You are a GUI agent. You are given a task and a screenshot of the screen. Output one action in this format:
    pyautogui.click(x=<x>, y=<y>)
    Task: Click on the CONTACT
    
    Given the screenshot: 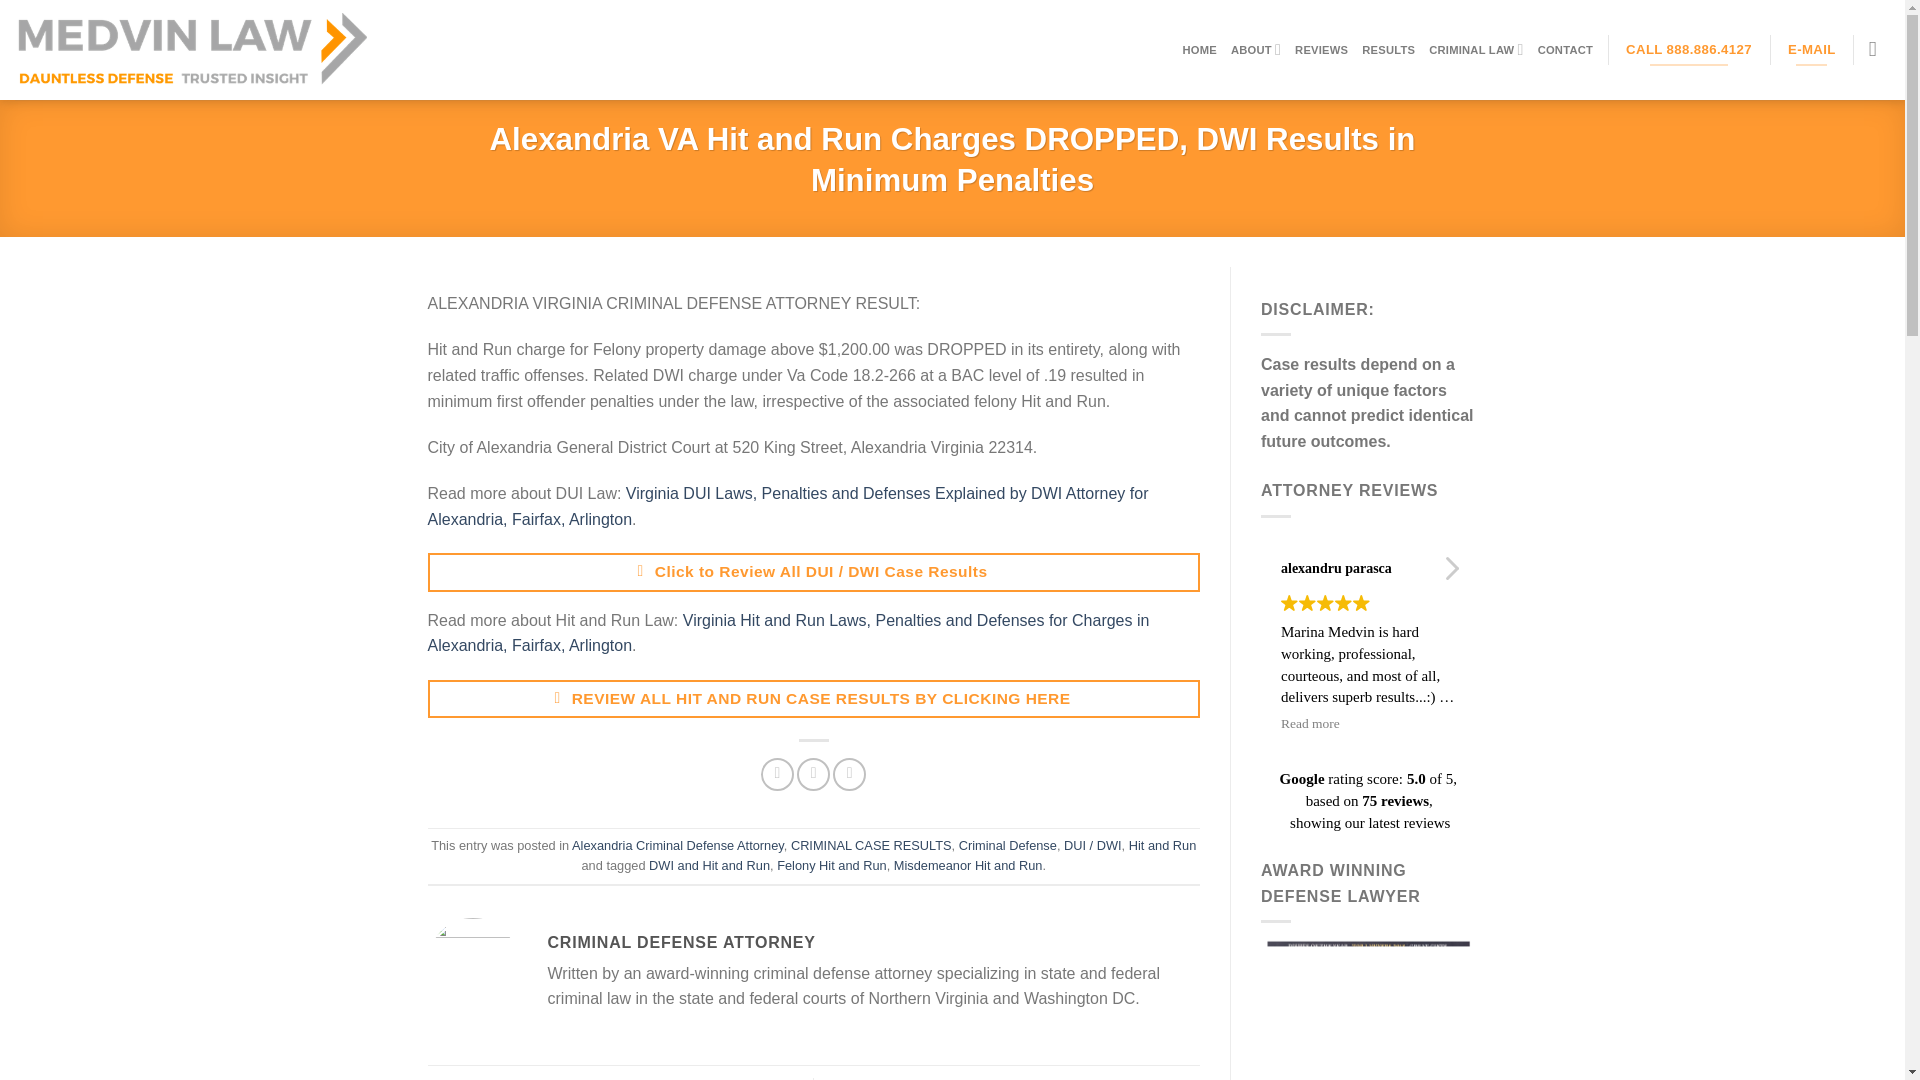 What is the action you would take?
    pyautogui.click(x=1565, y=50)
    